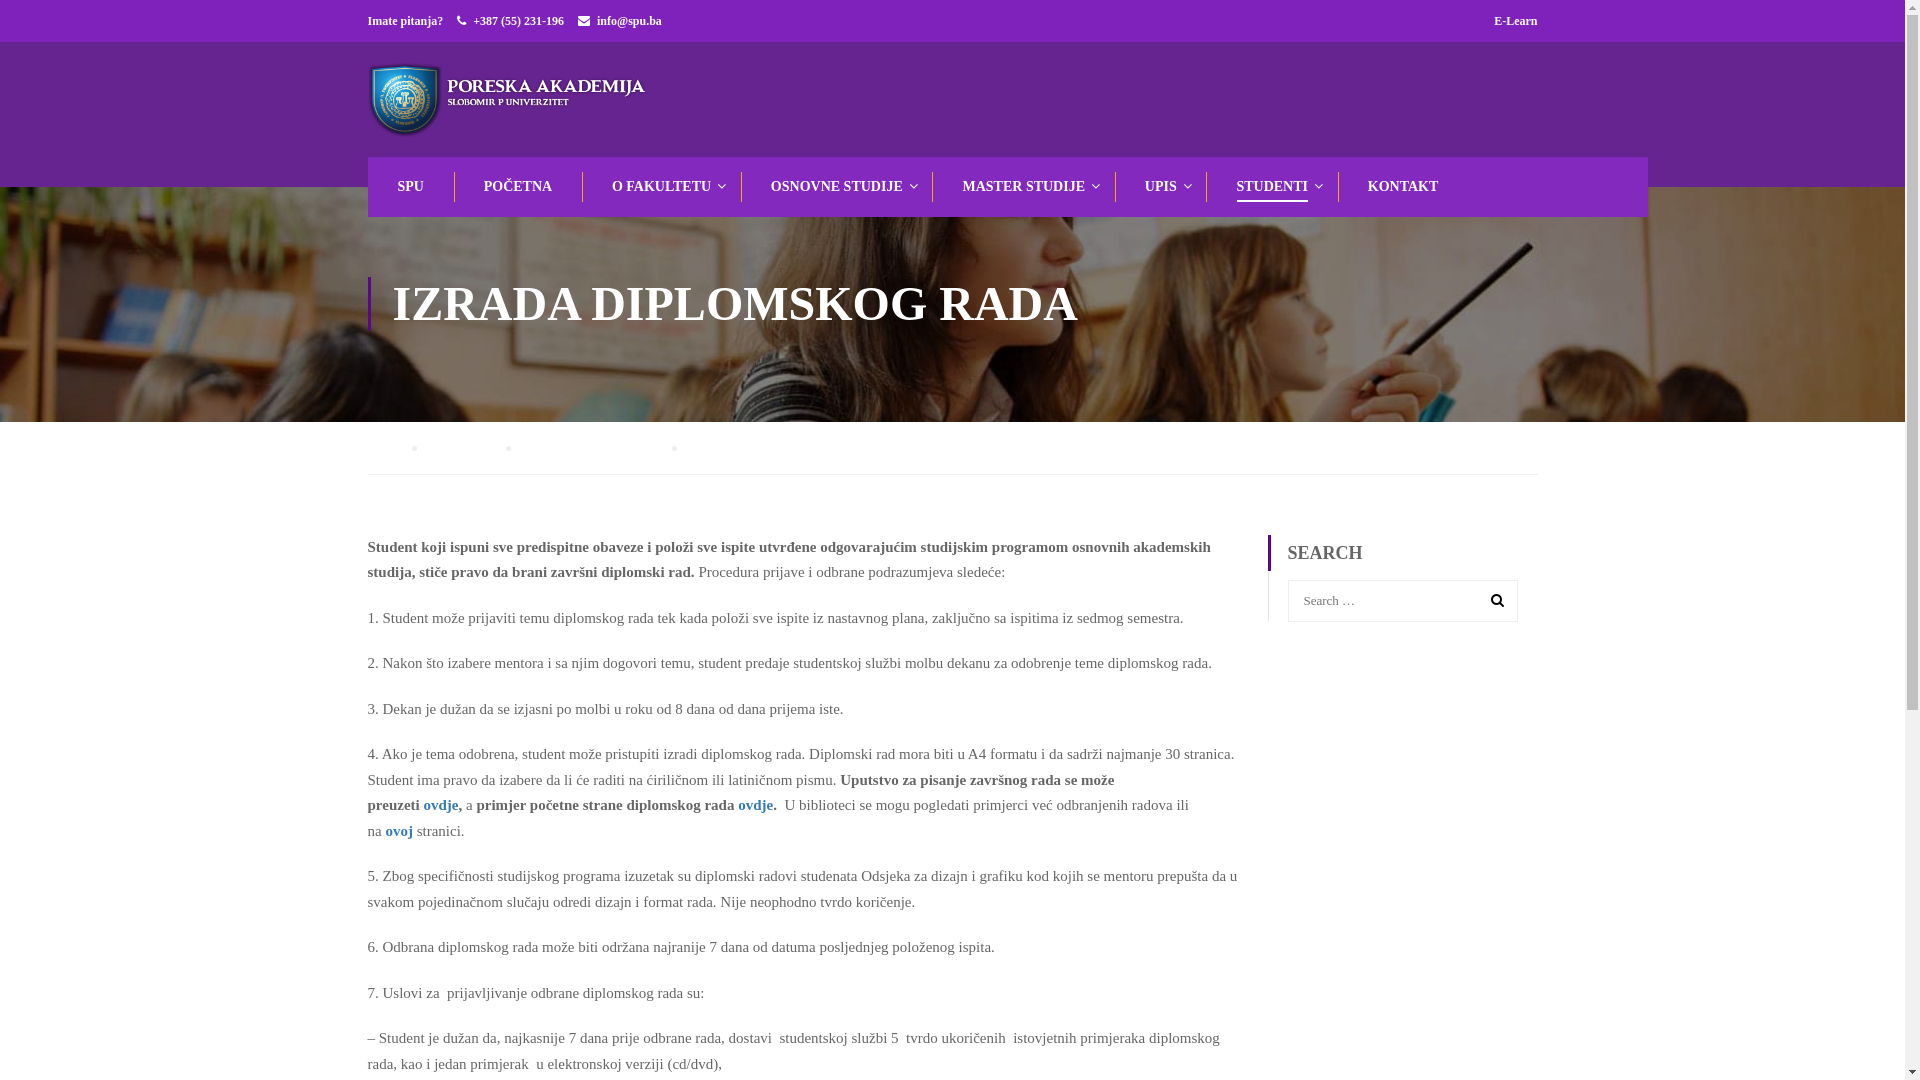 This screenshot has height=1080, width=1920. Describe the element at coordinates (602, 448) in the screenshot. I see `Studentski radovi i projekti` at that location.